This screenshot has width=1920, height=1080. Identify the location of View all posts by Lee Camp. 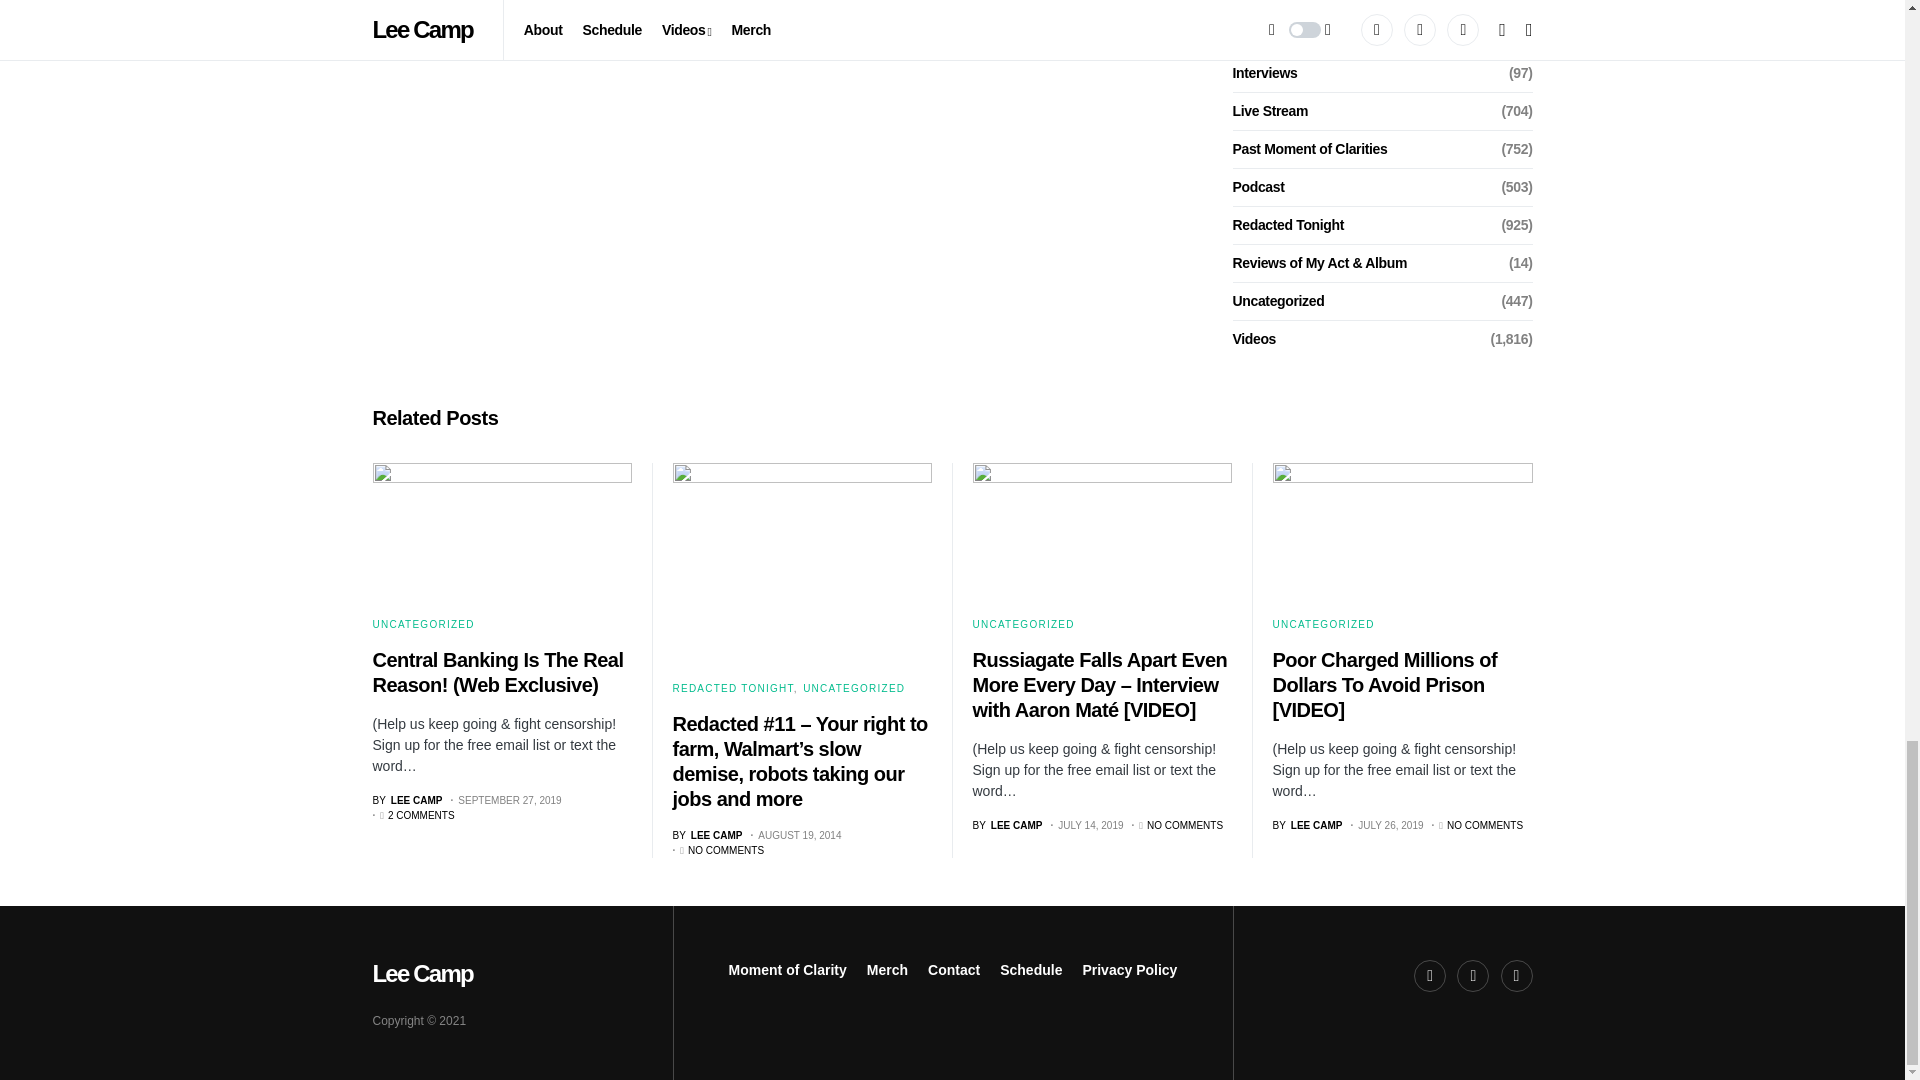
(406, 800).